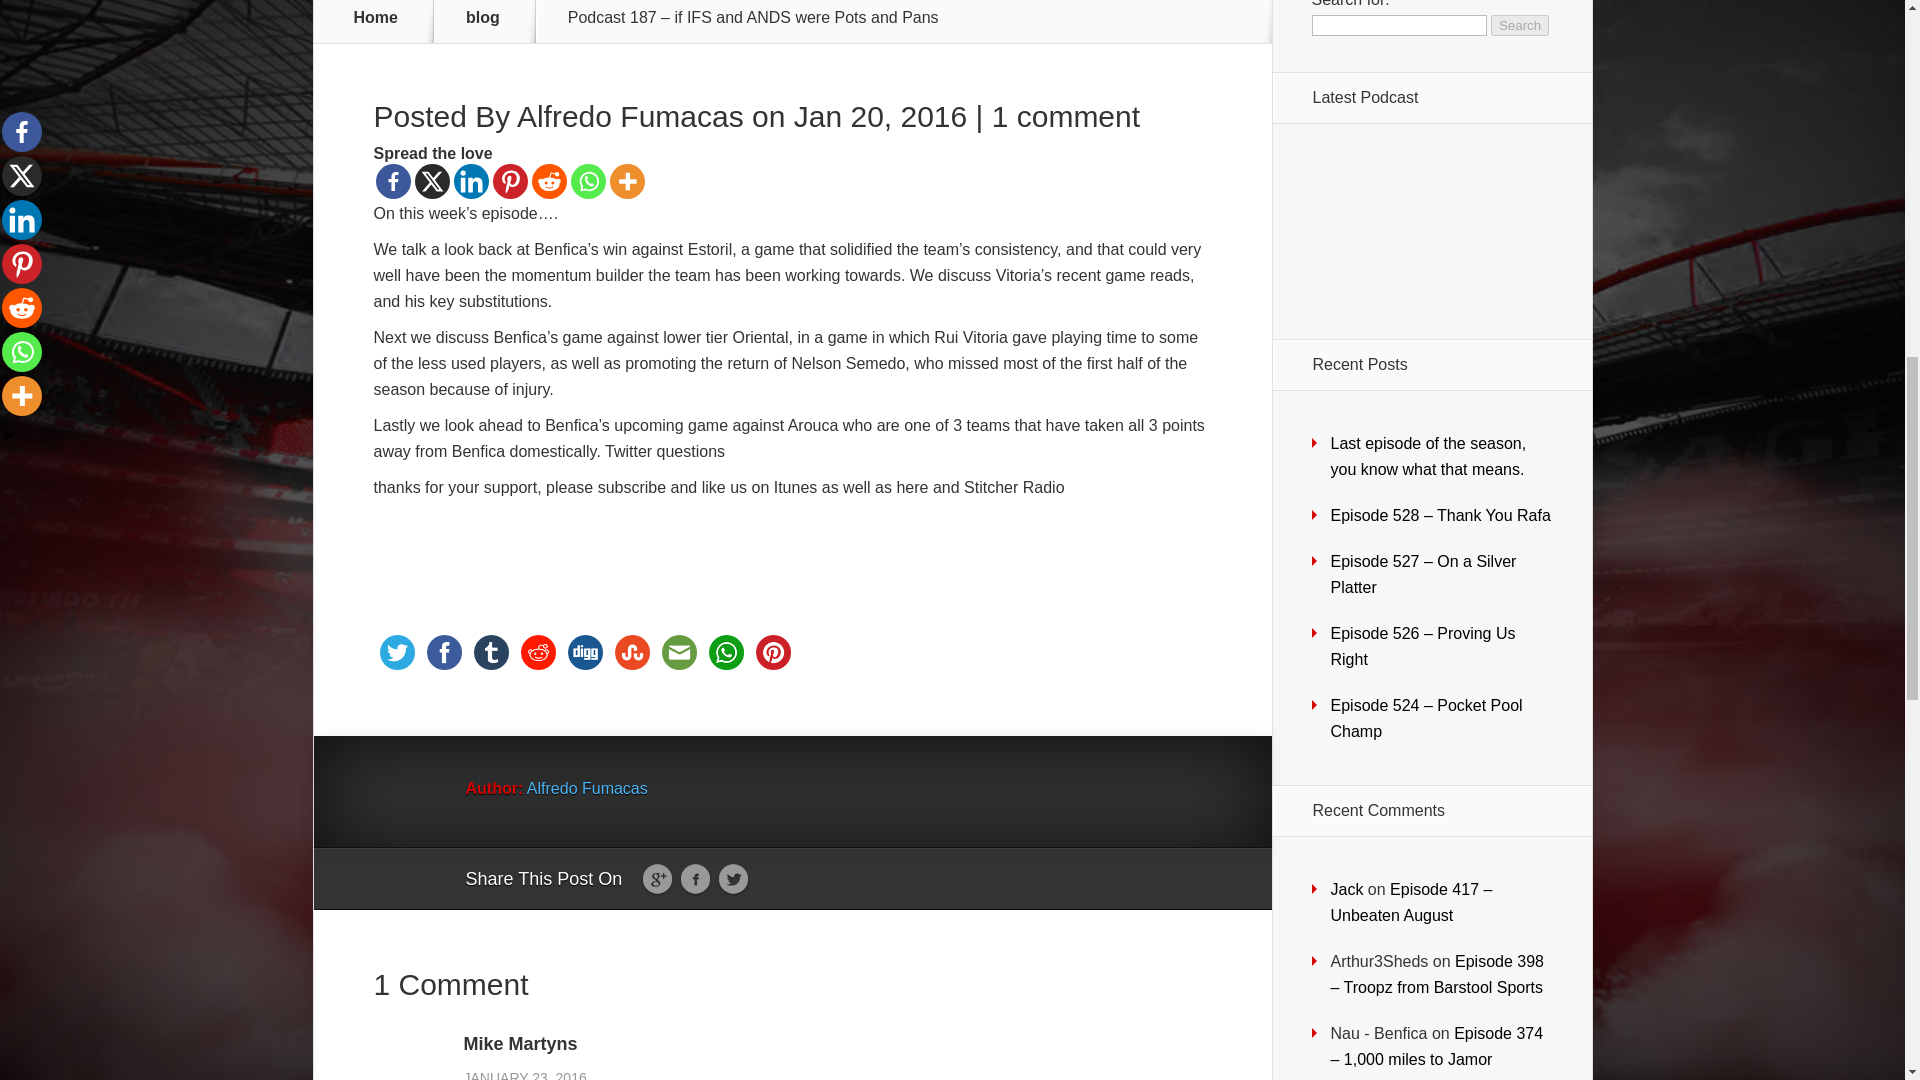 The height and width of the screenshot is (1080, 1920). I want to click on More, so click(628, 181).